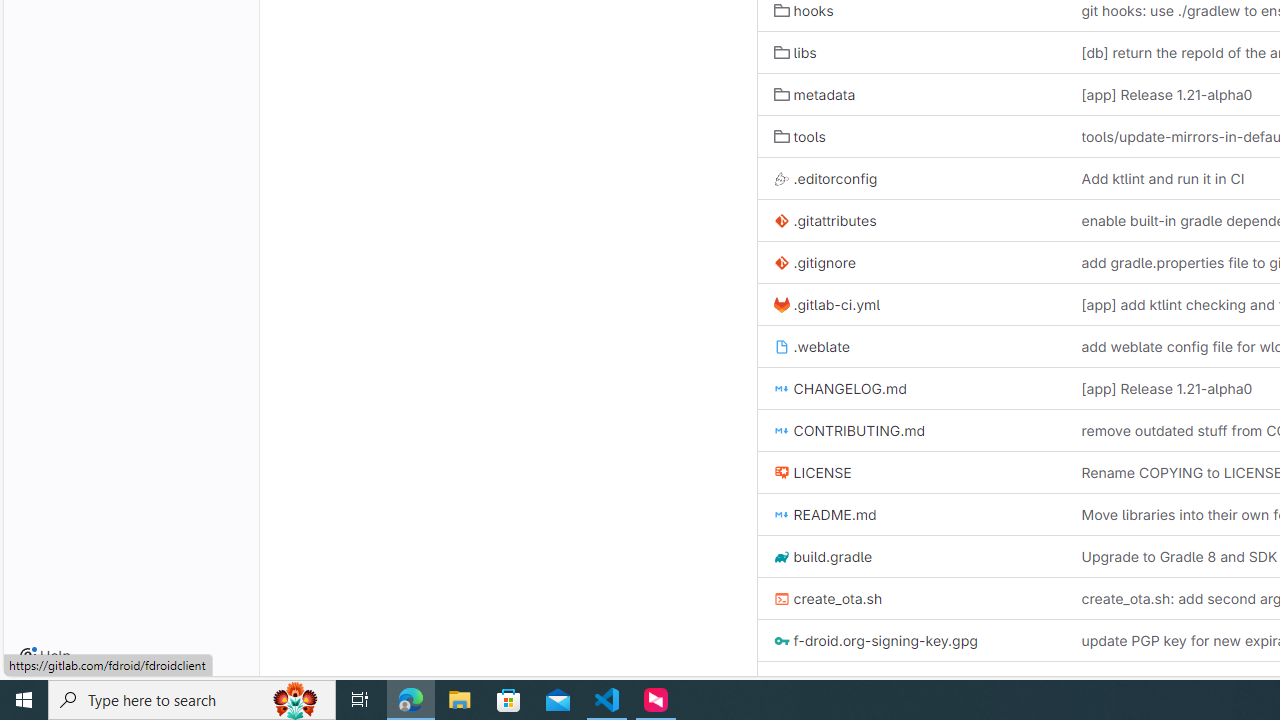 This screenshot has width=1280, height=720. I want to click on README.md, so click(824, 514).